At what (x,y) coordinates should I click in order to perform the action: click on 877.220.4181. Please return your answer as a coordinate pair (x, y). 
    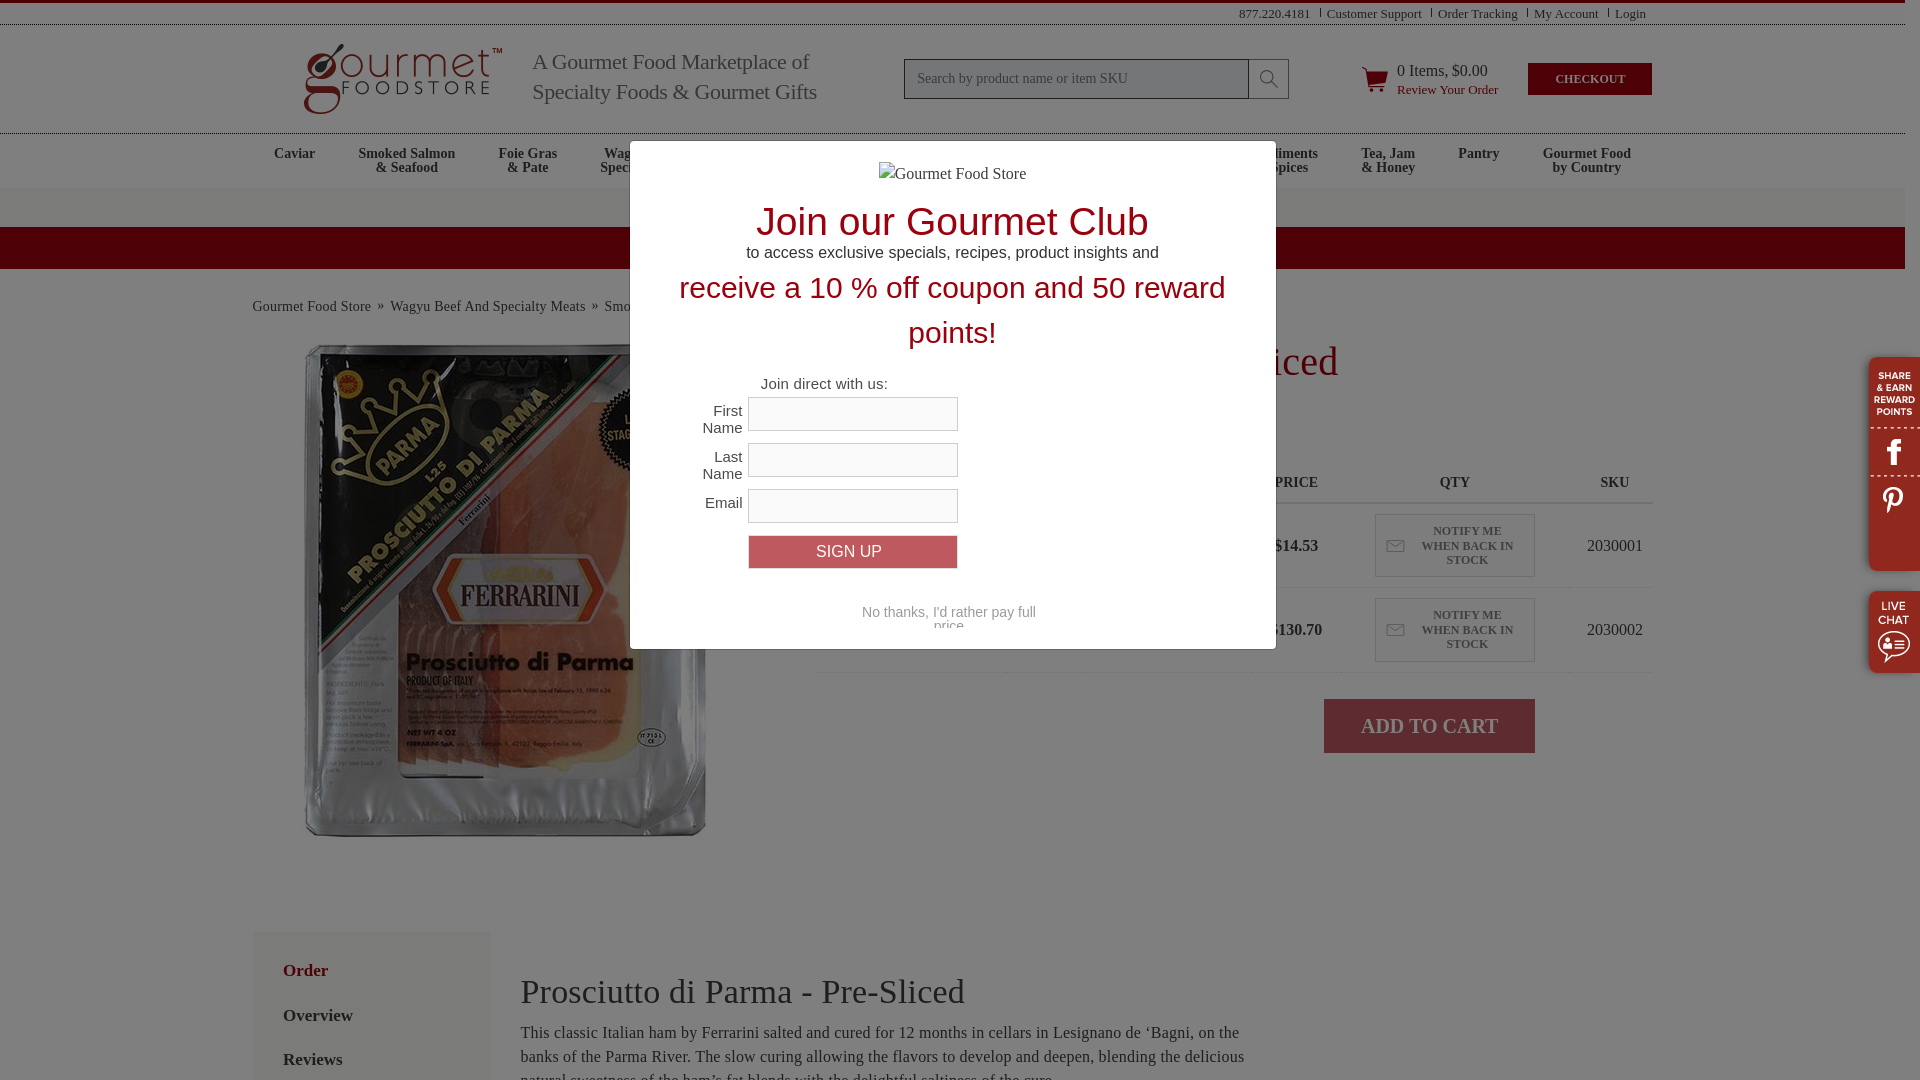
    Looking at the image, I should click on (378, 1006).